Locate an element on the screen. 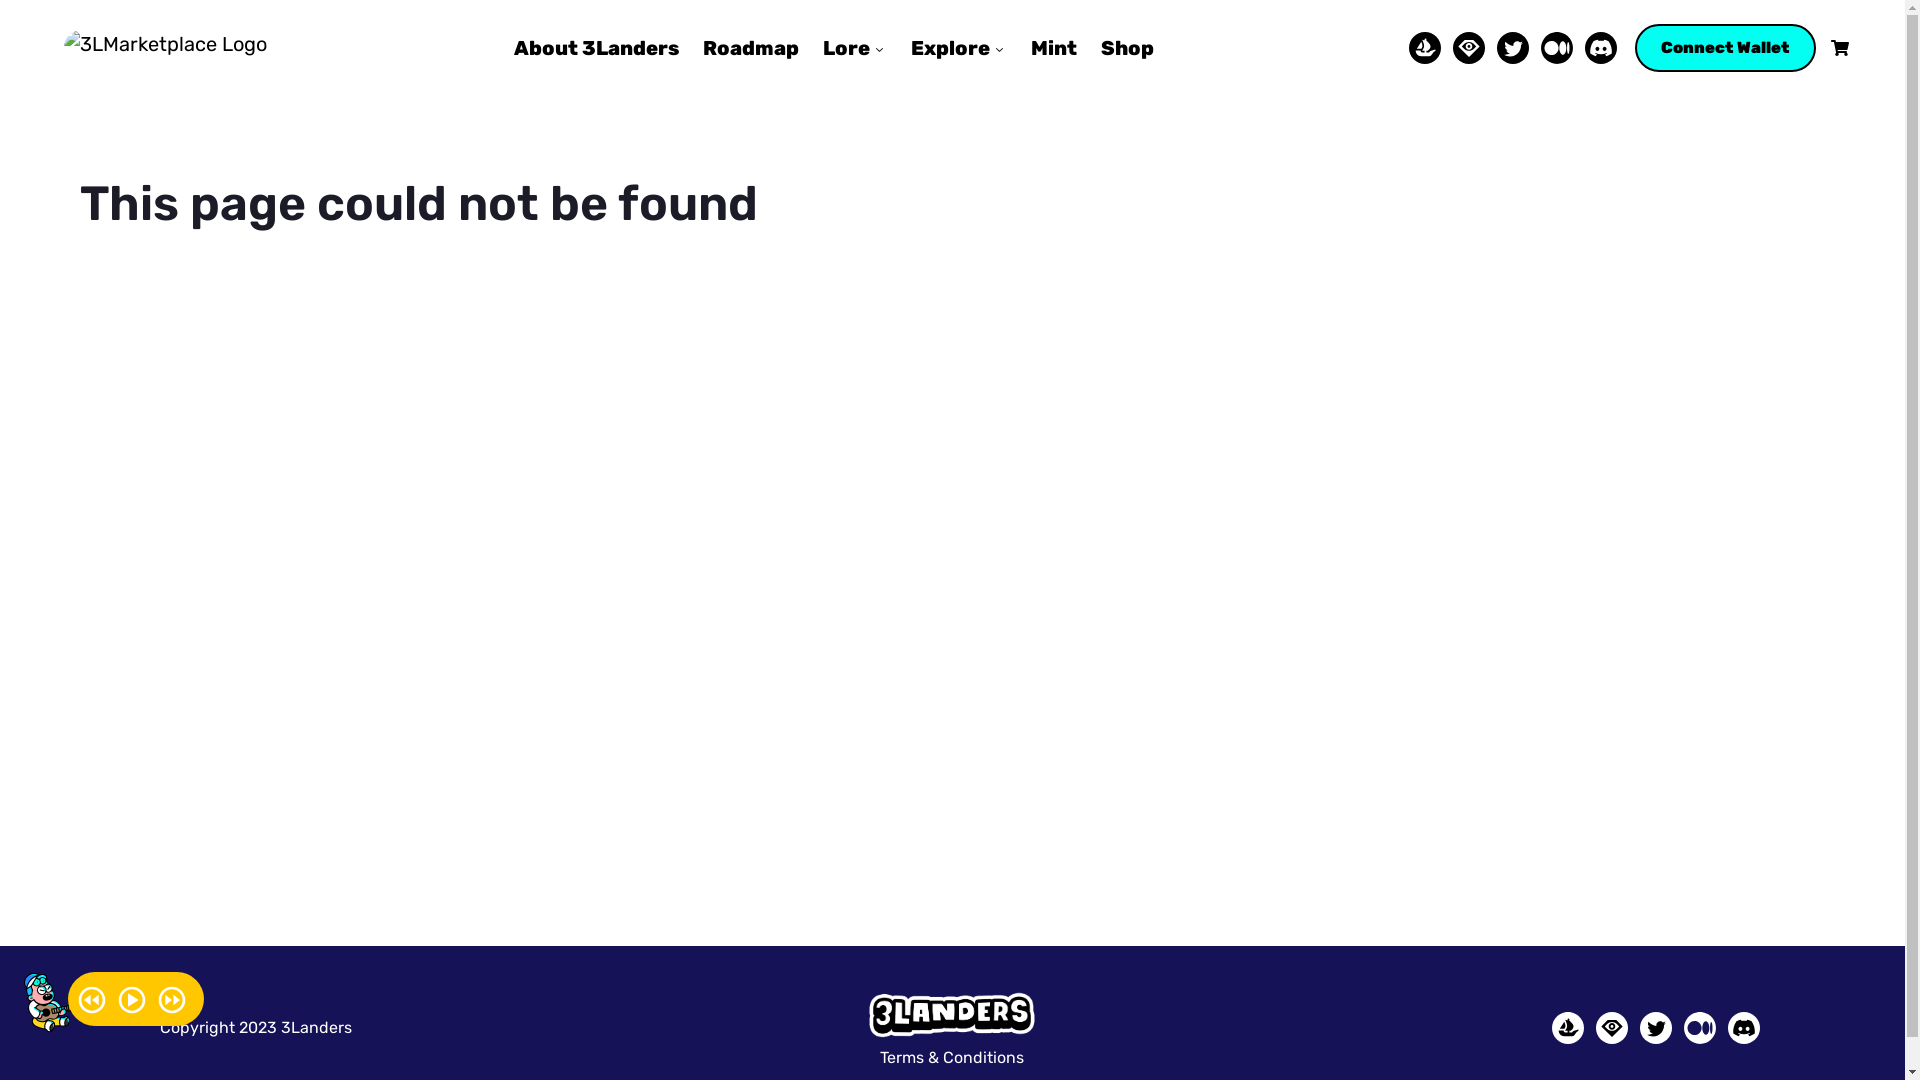 This screenshot has width=1920, height=1080. Lore is located at coordinates (855, 48).